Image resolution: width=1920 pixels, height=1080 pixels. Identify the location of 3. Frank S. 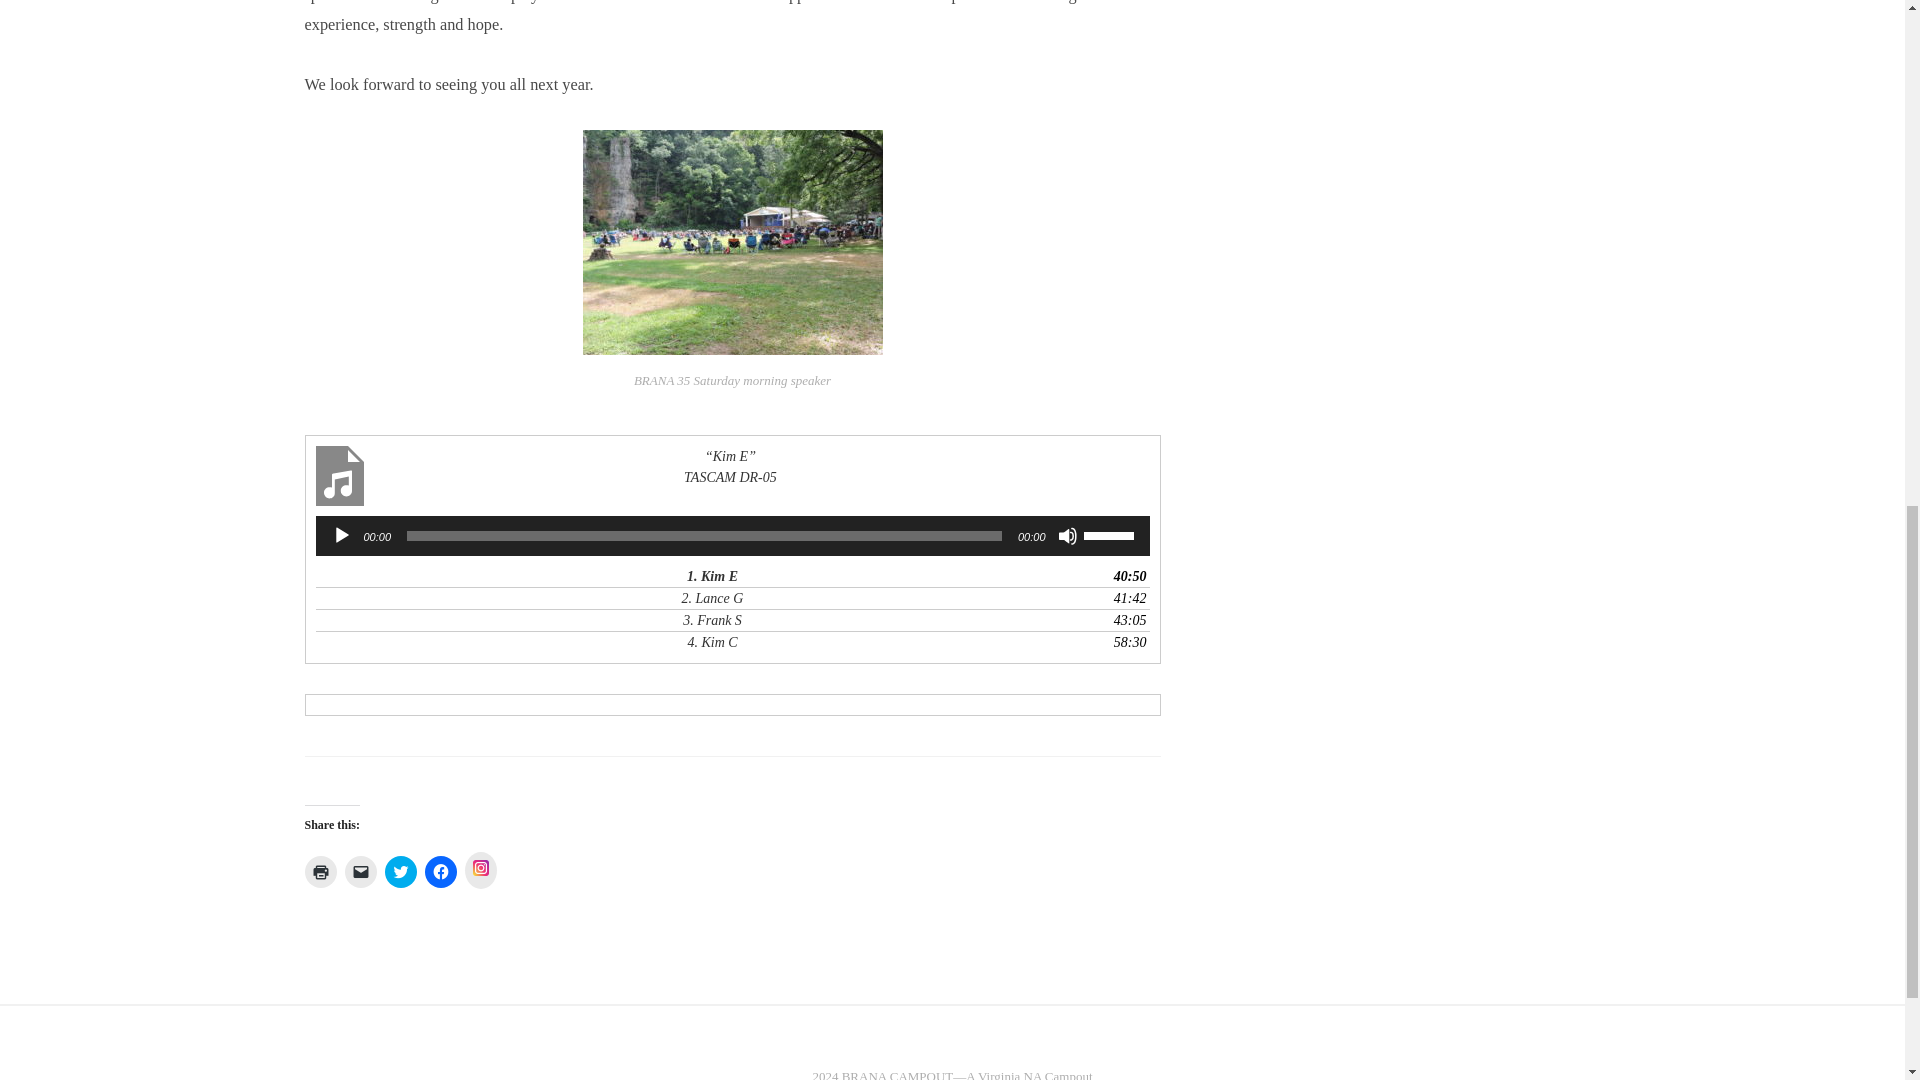
(712, 620).